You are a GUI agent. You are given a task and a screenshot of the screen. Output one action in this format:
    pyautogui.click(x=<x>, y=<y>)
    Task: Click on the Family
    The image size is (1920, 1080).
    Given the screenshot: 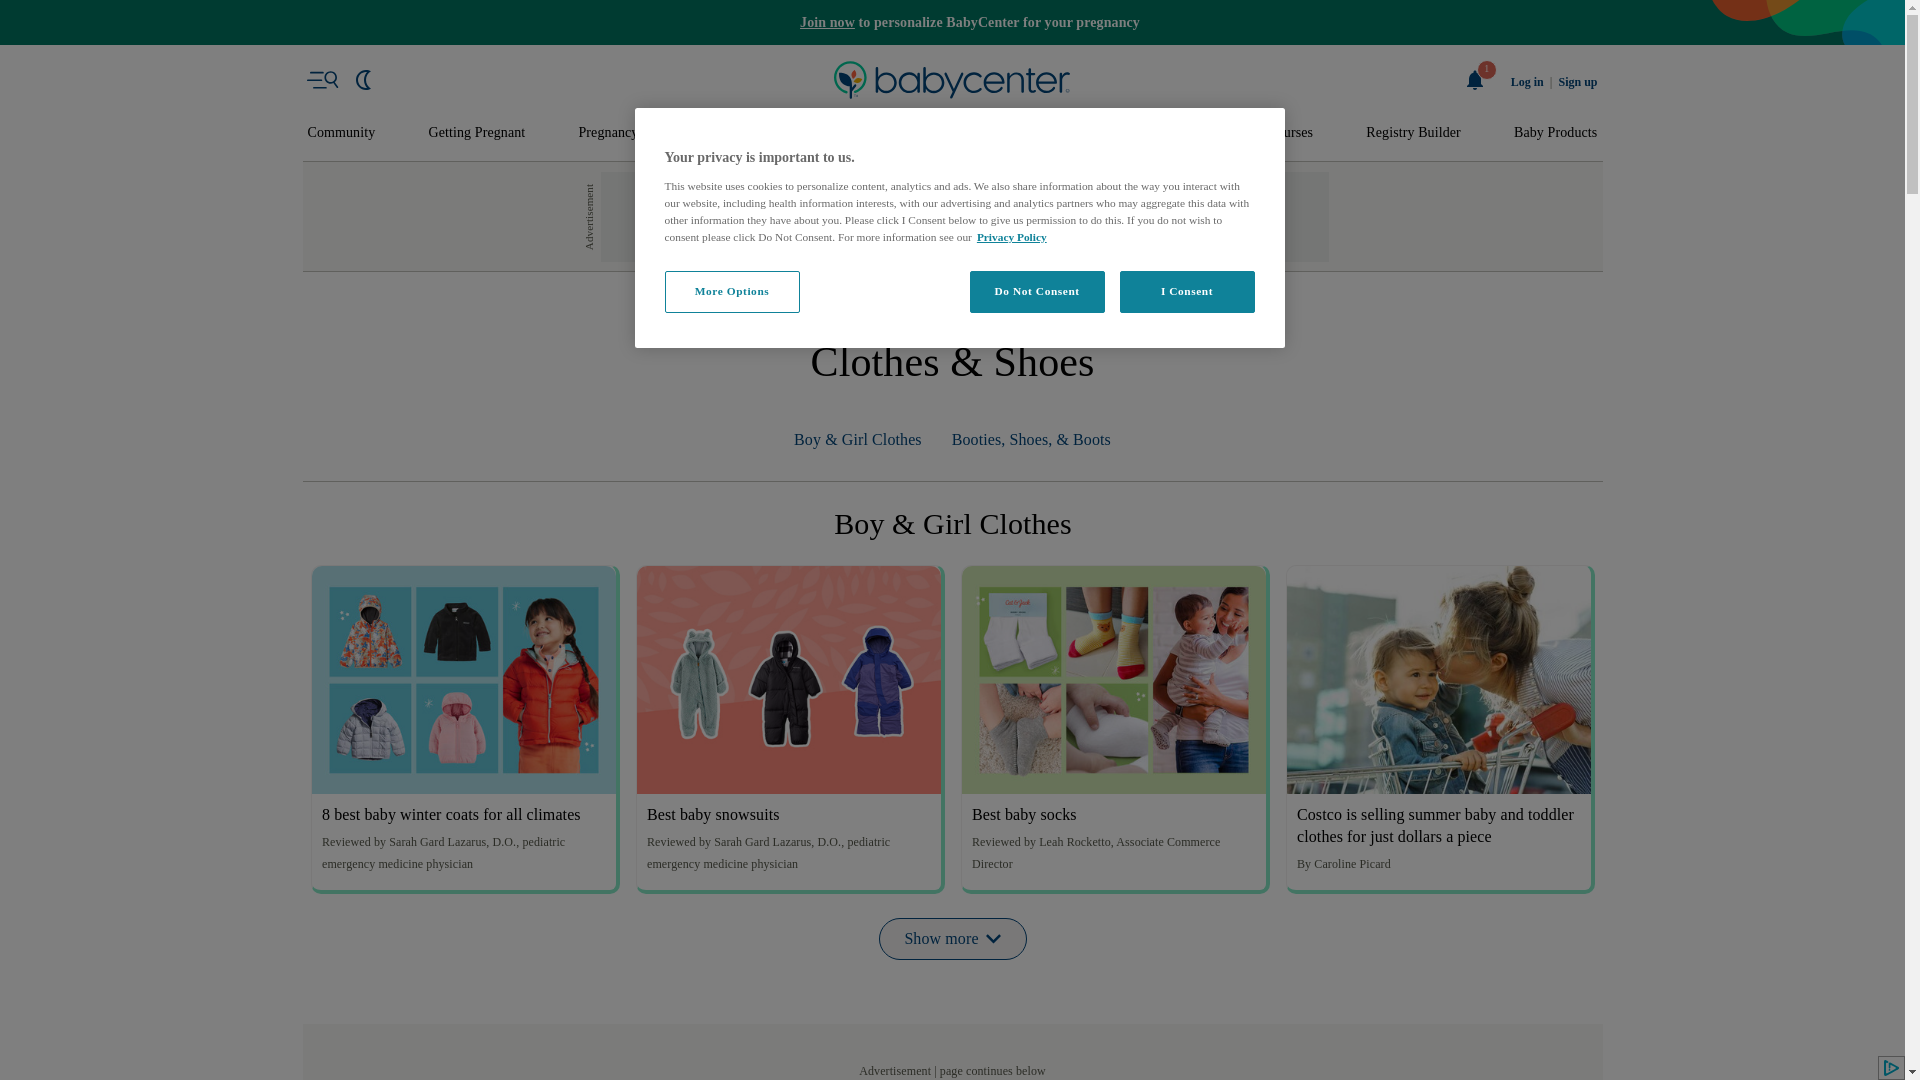 What is the action you would take?
    pyautogui.click(x=1193, y=133)
    